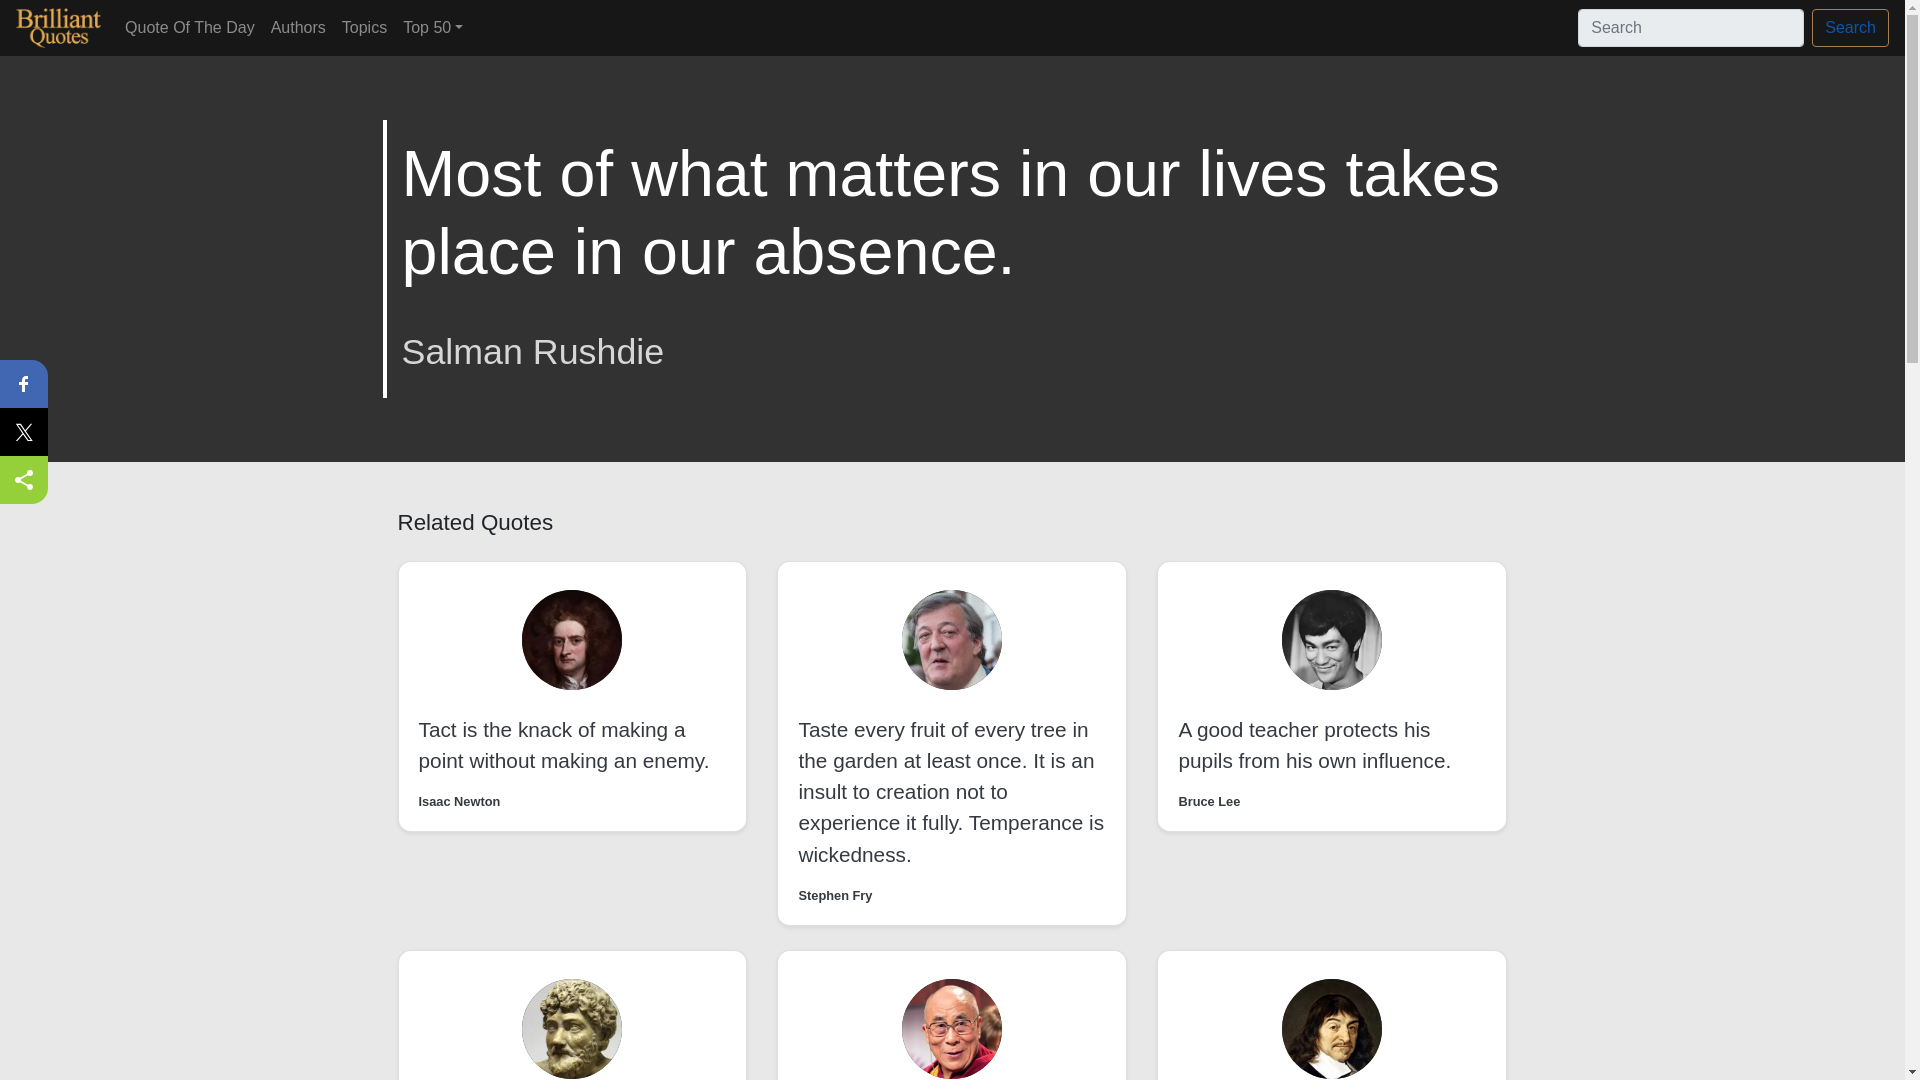  Describe the element at coordinates (1209, 801) in the screenshot. I see `Bruce Lee` at that location.